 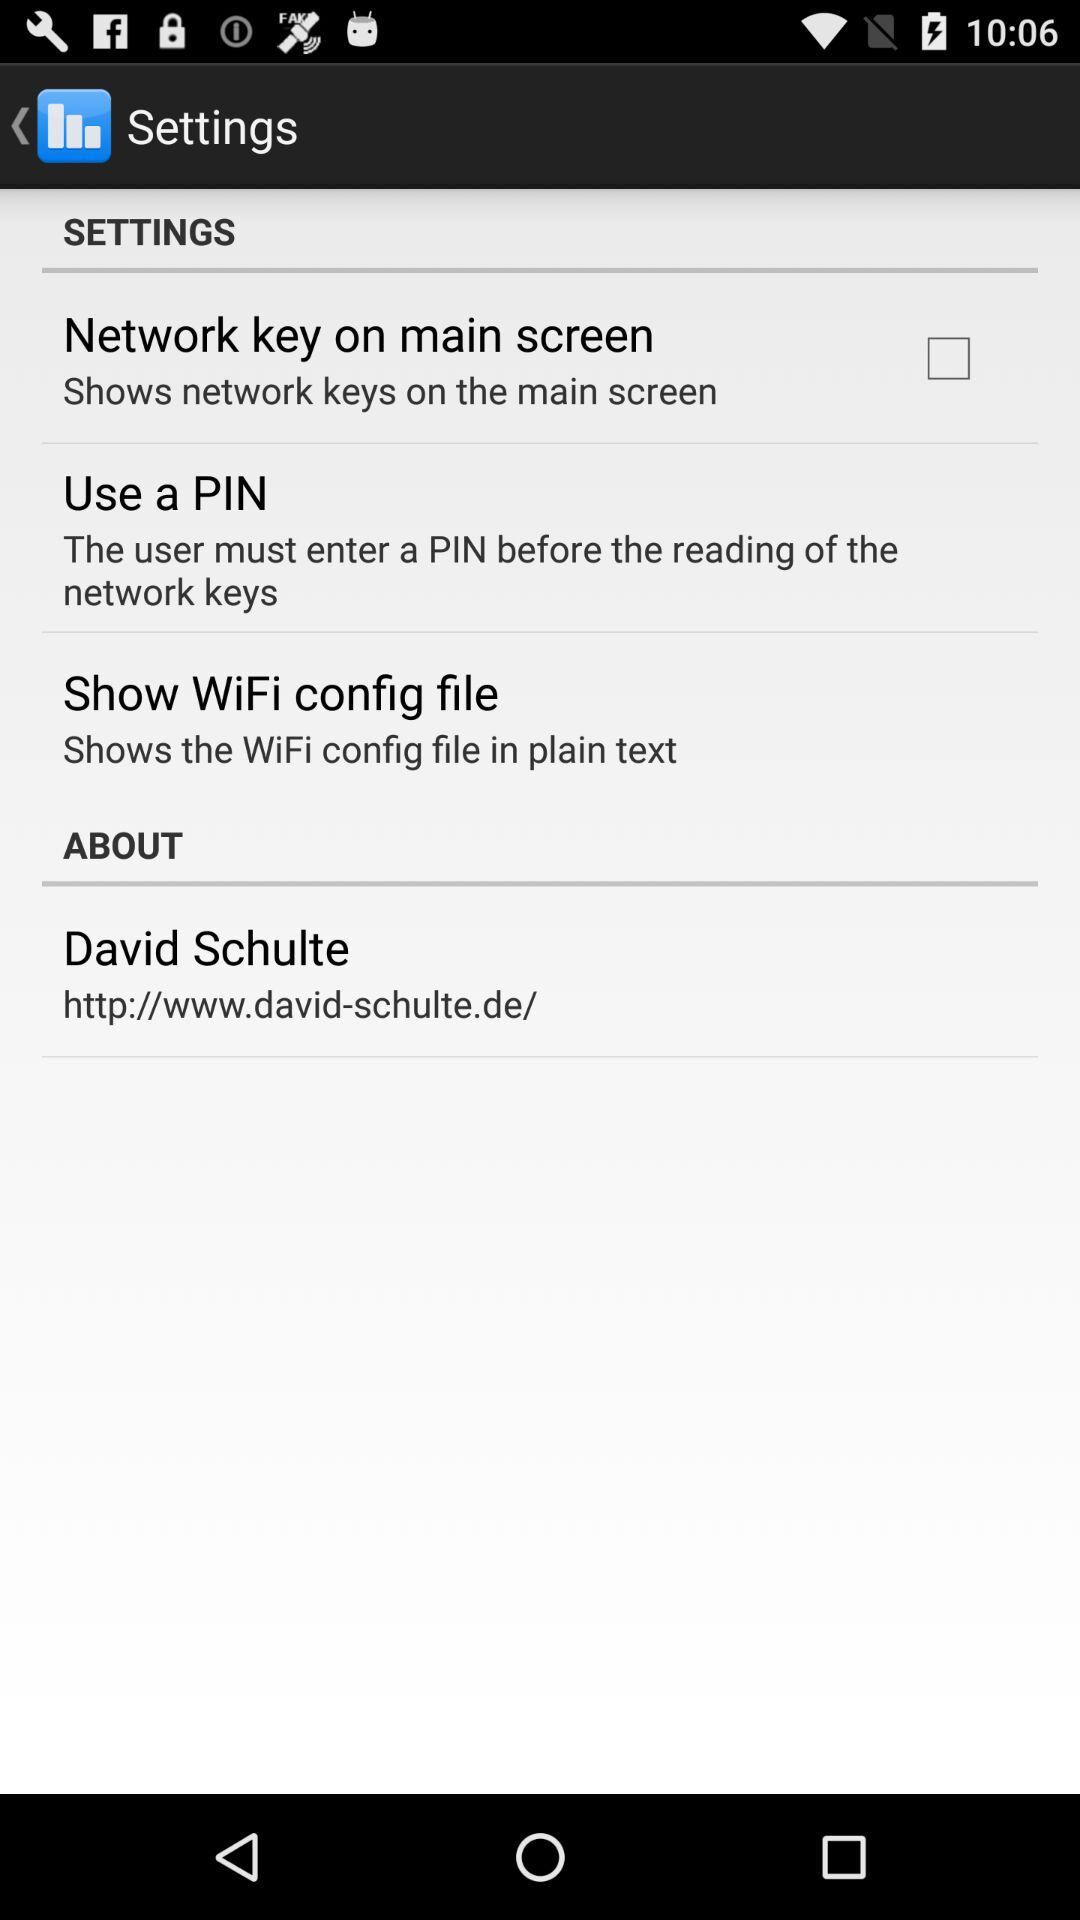 I want to click on tap the user must item, so click(x=526, y=569).